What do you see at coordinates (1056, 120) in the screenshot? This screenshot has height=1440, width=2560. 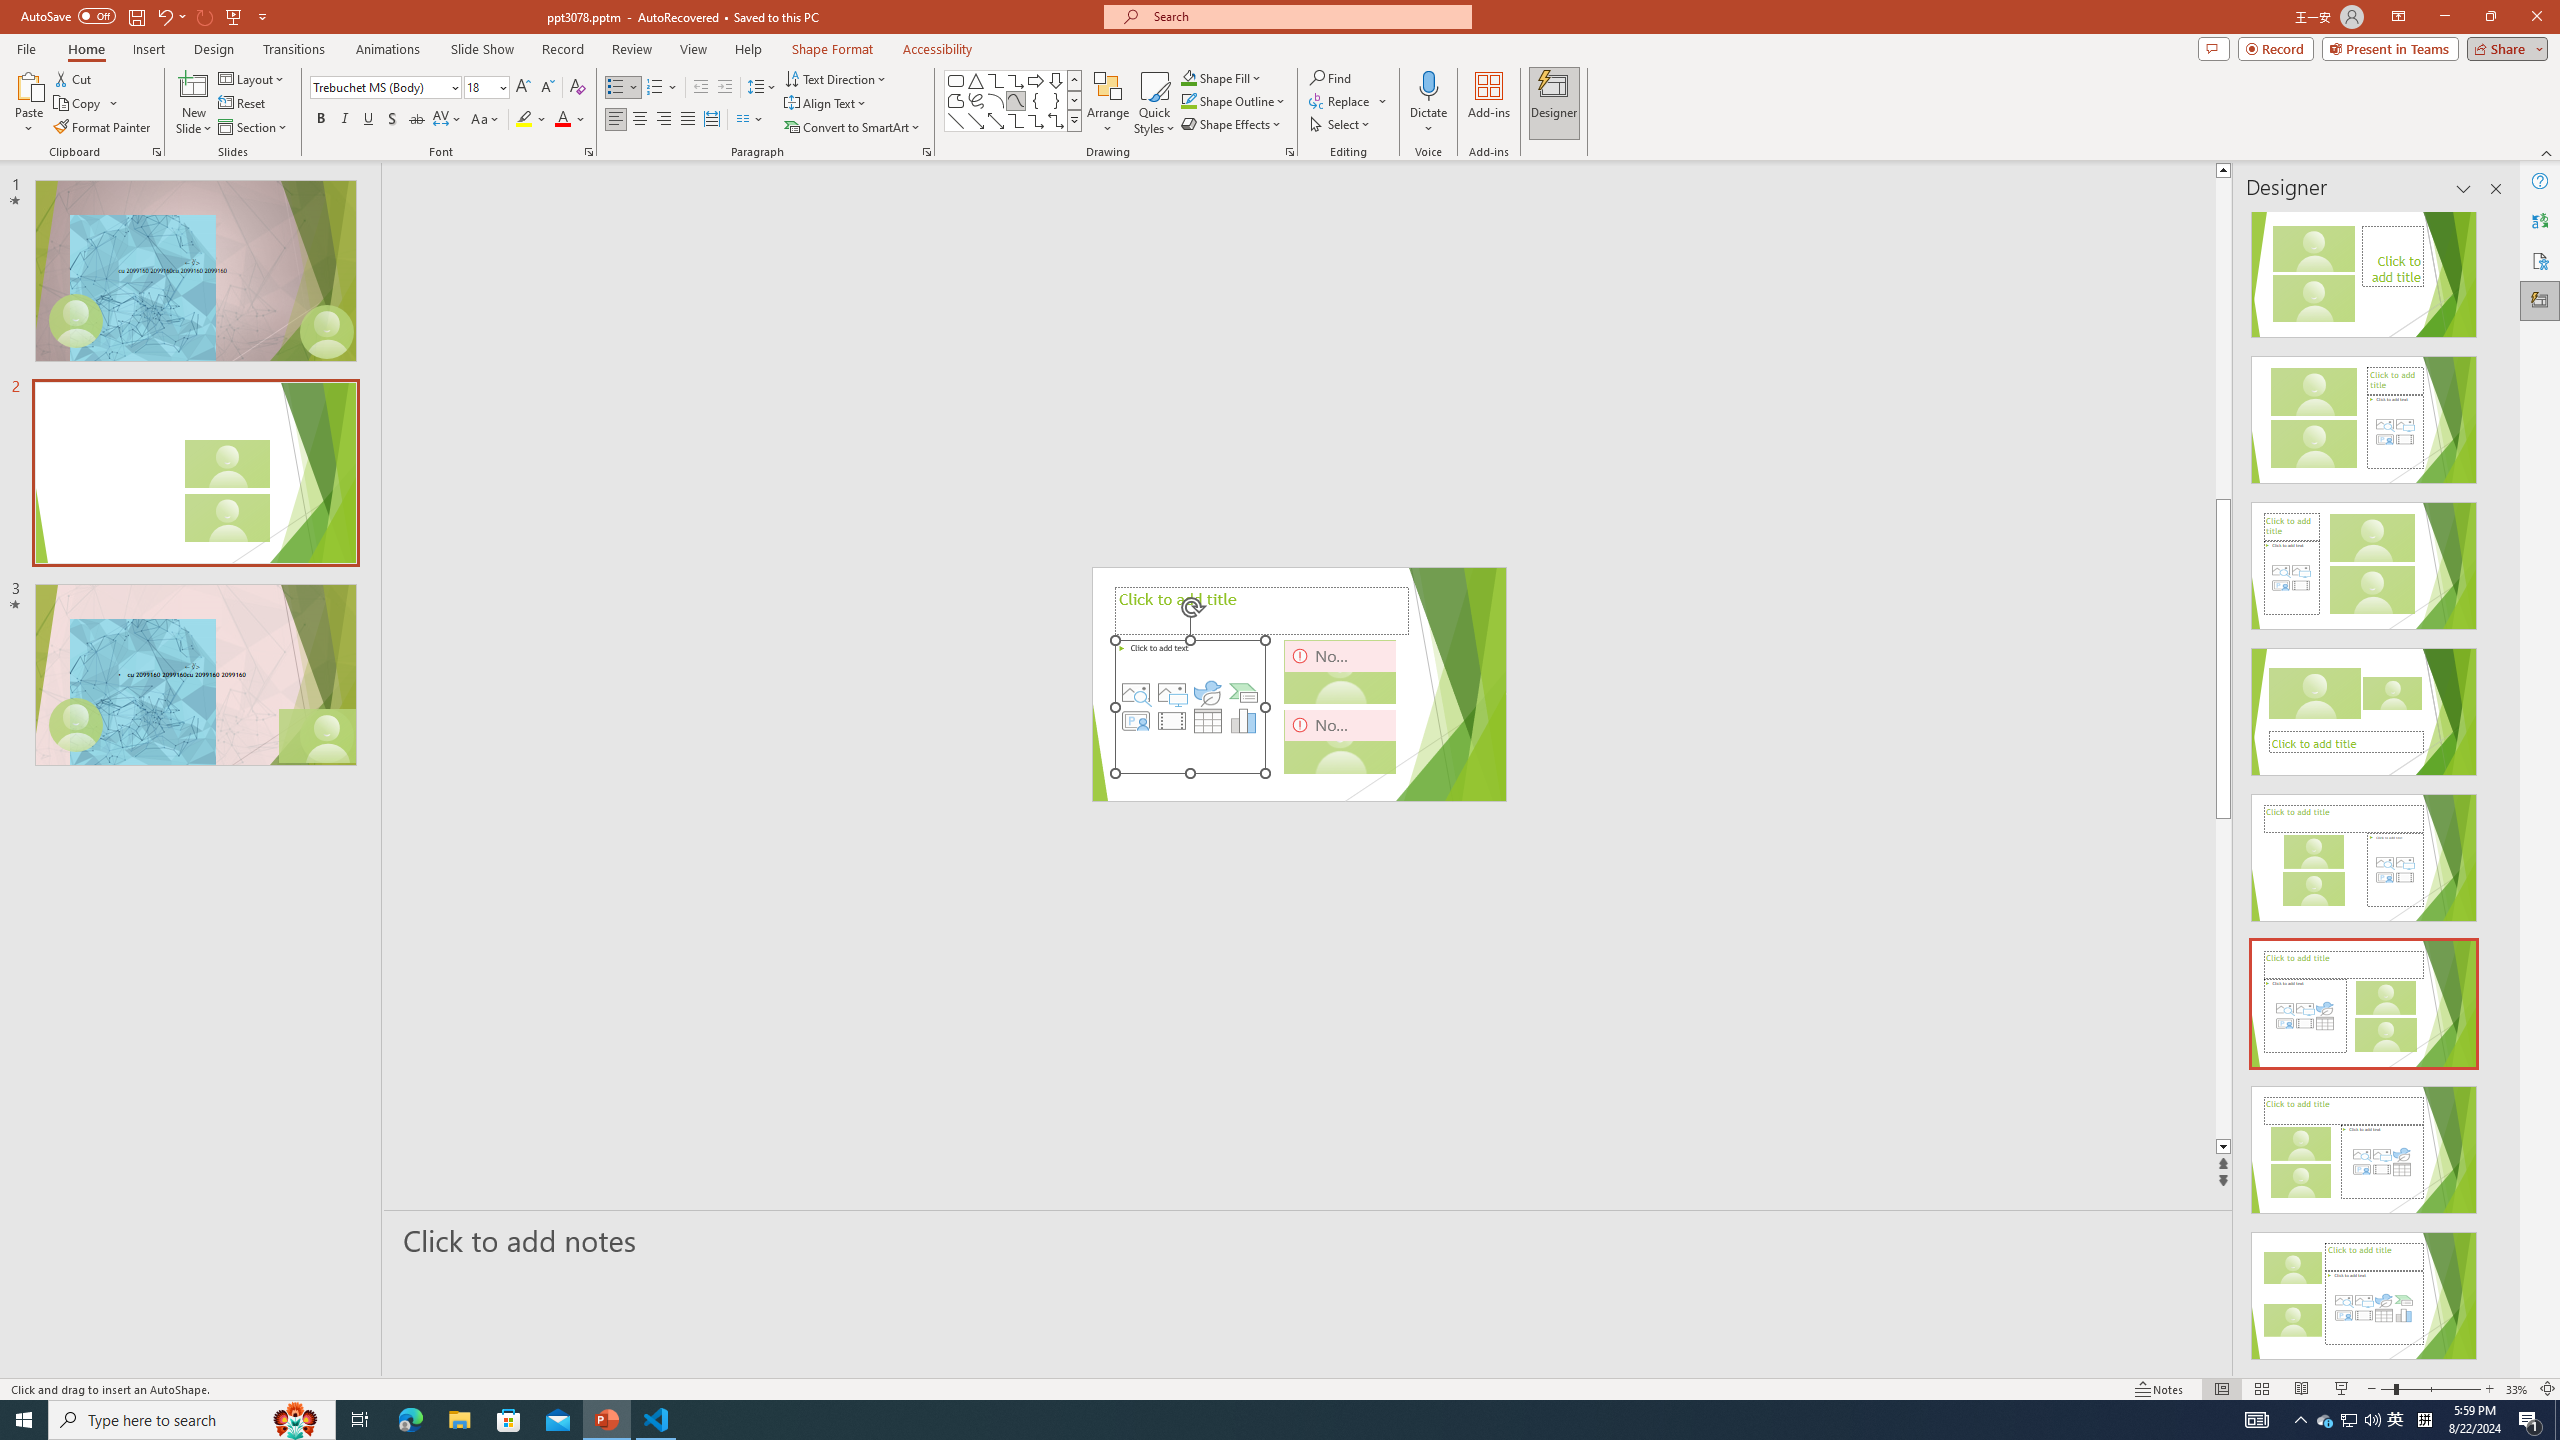 I see `Connector: Elbow Double-Arrow` at bounding box center [1056, 120].